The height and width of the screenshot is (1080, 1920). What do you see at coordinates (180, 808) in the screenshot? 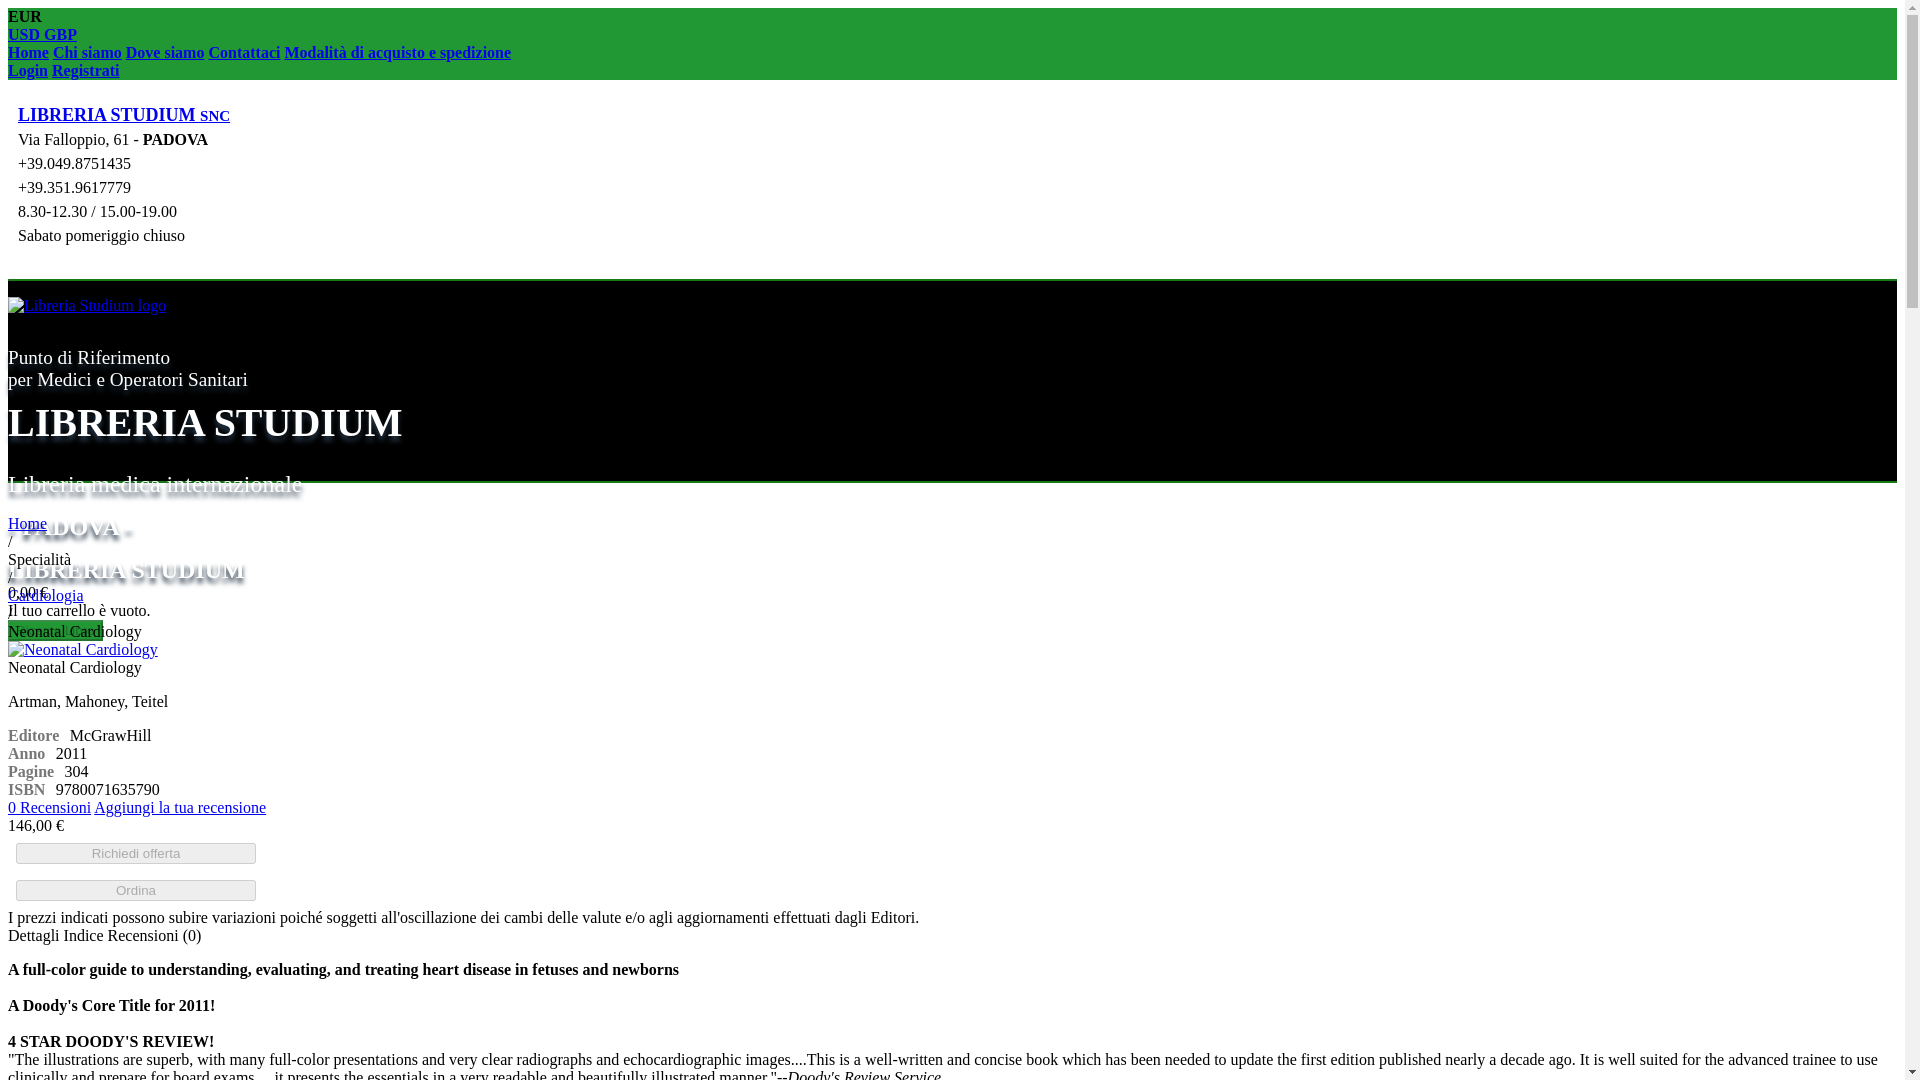
I see `Aggiungi la tua recensione` at bounding box center [180, 808].